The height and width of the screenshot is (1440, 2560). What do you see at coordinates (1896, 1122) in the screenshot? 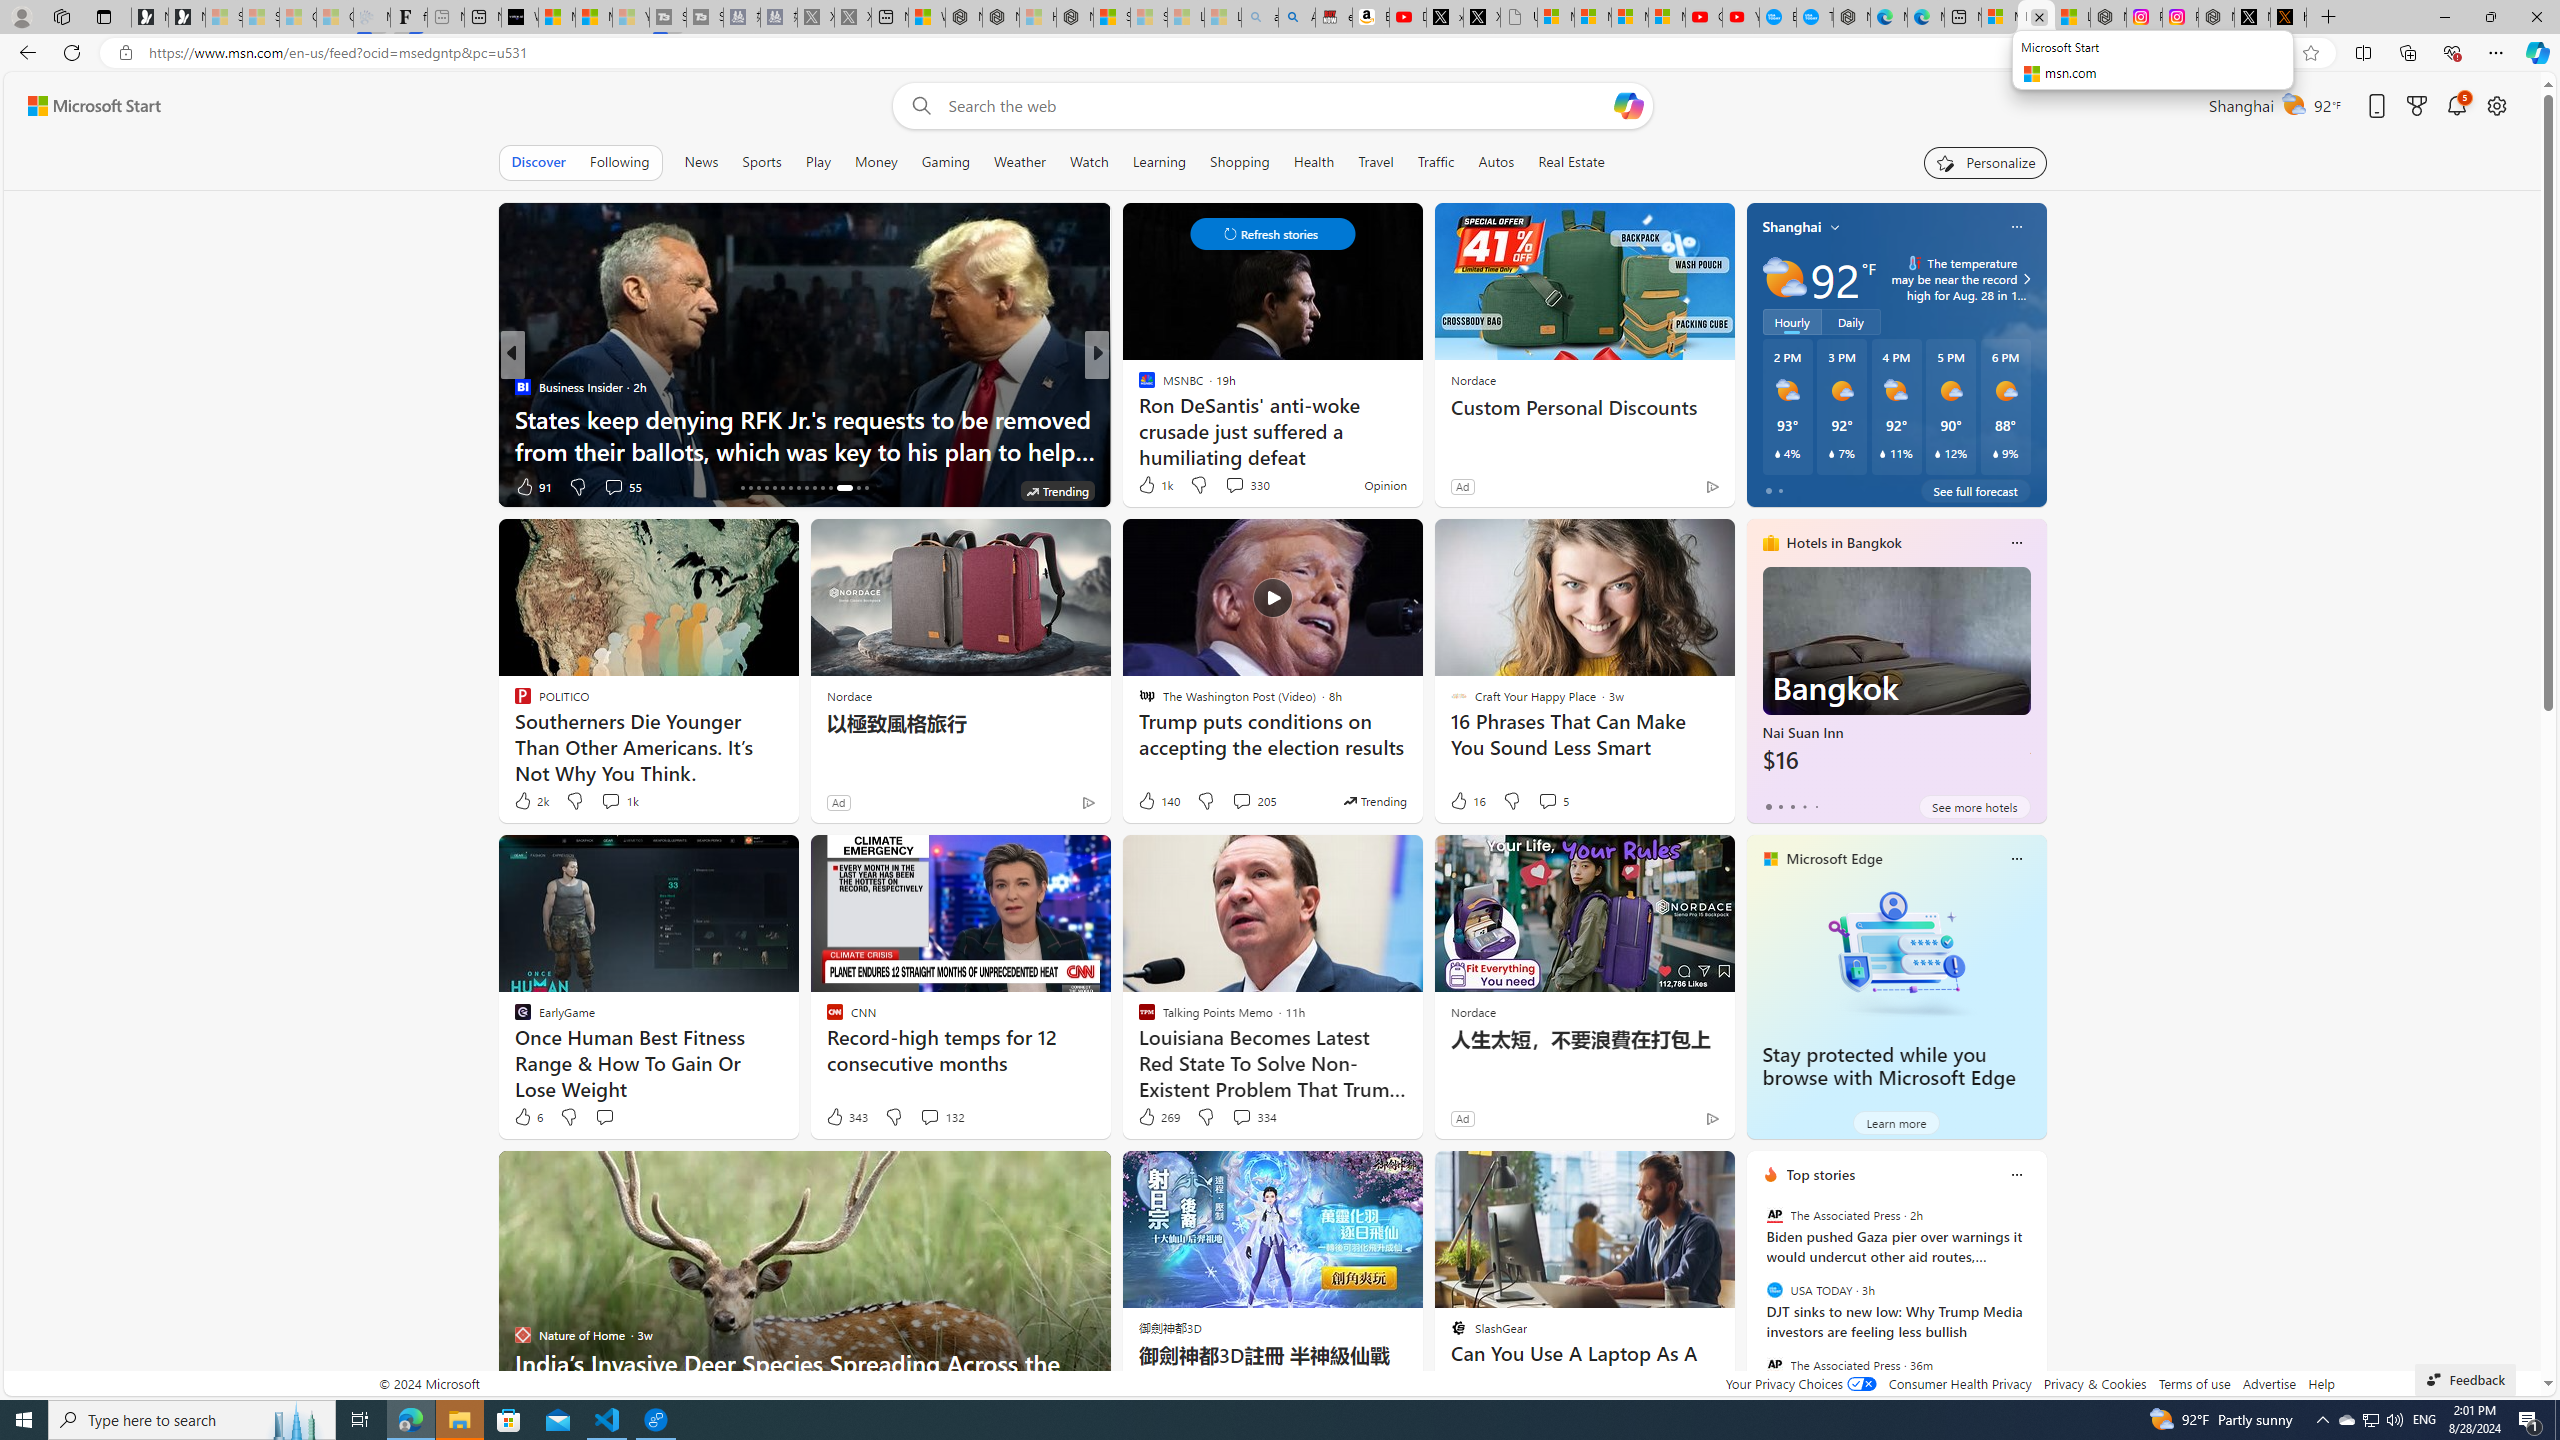
I see `Learn more` at bounding box center [1896, 1122].